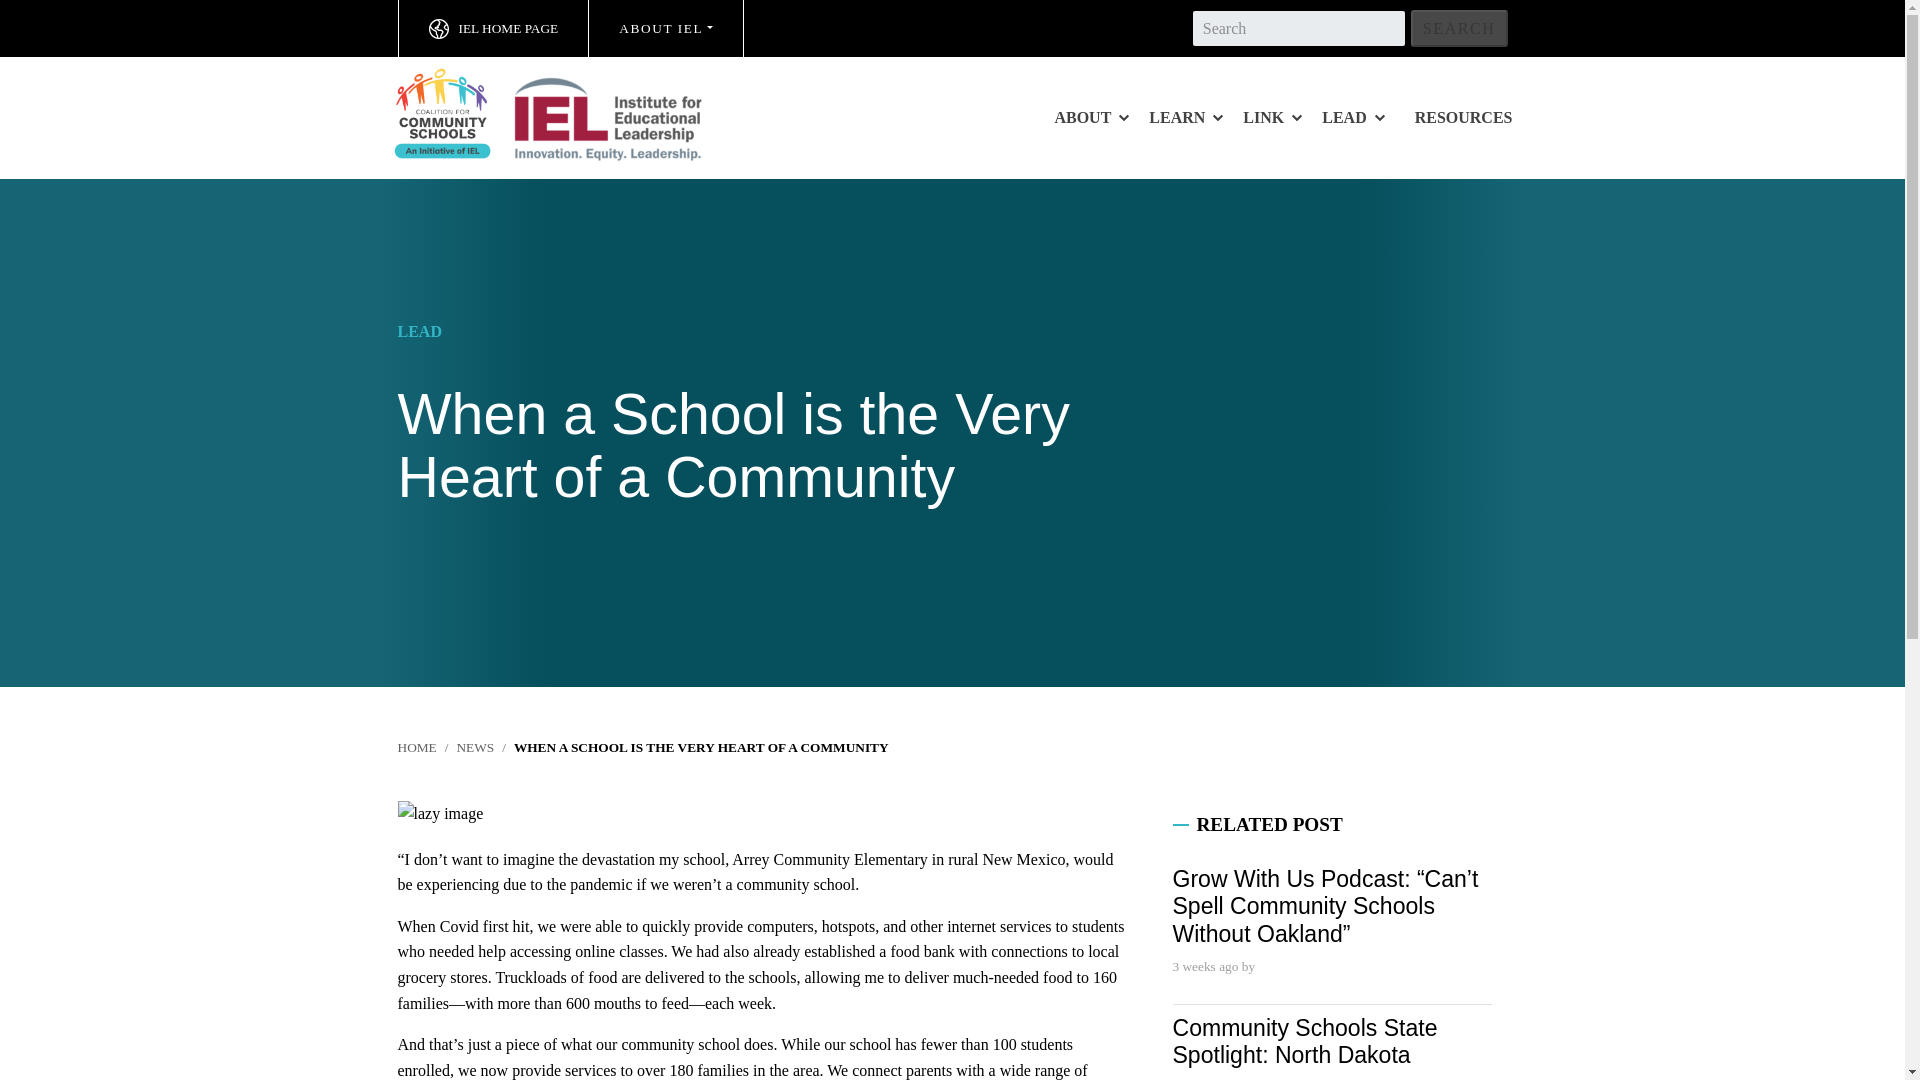  I want to click on LINK, so click(1272, 117).